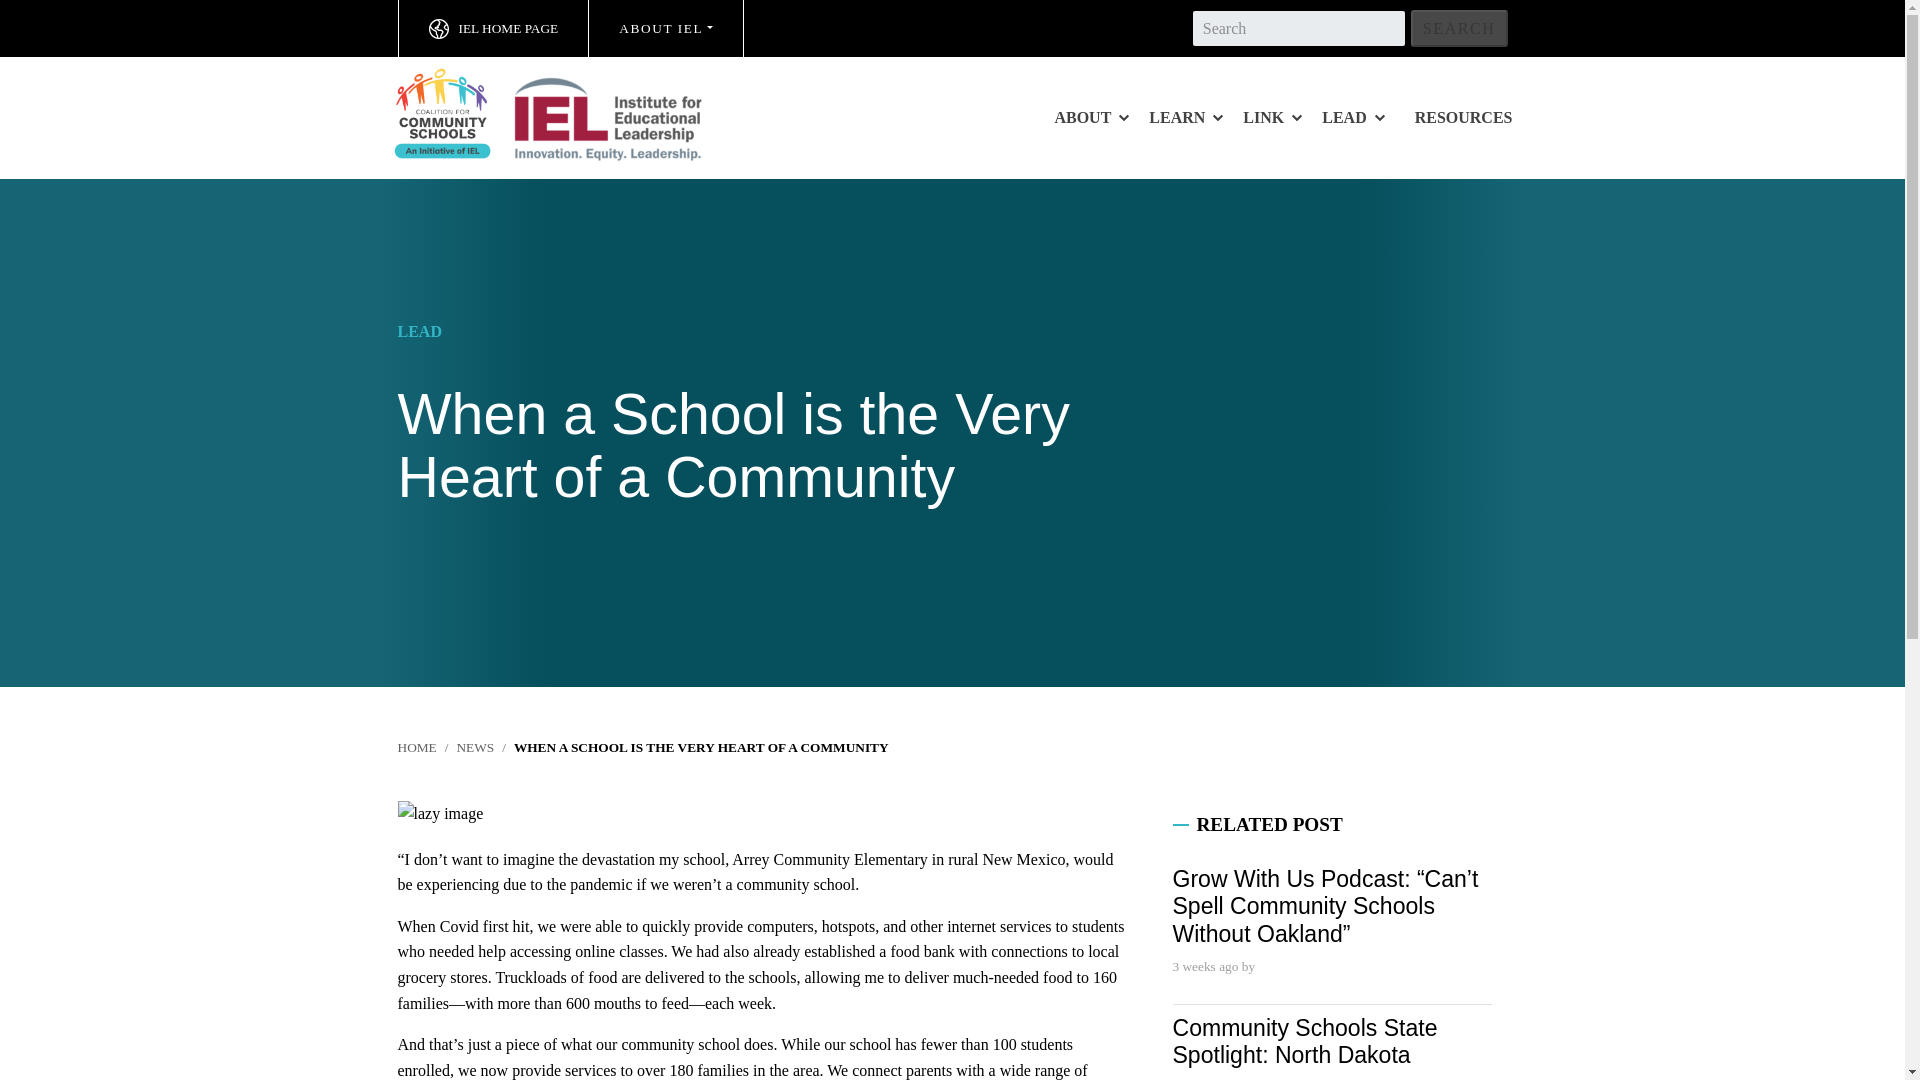  I want to click on LINK, so click(1272, 117).